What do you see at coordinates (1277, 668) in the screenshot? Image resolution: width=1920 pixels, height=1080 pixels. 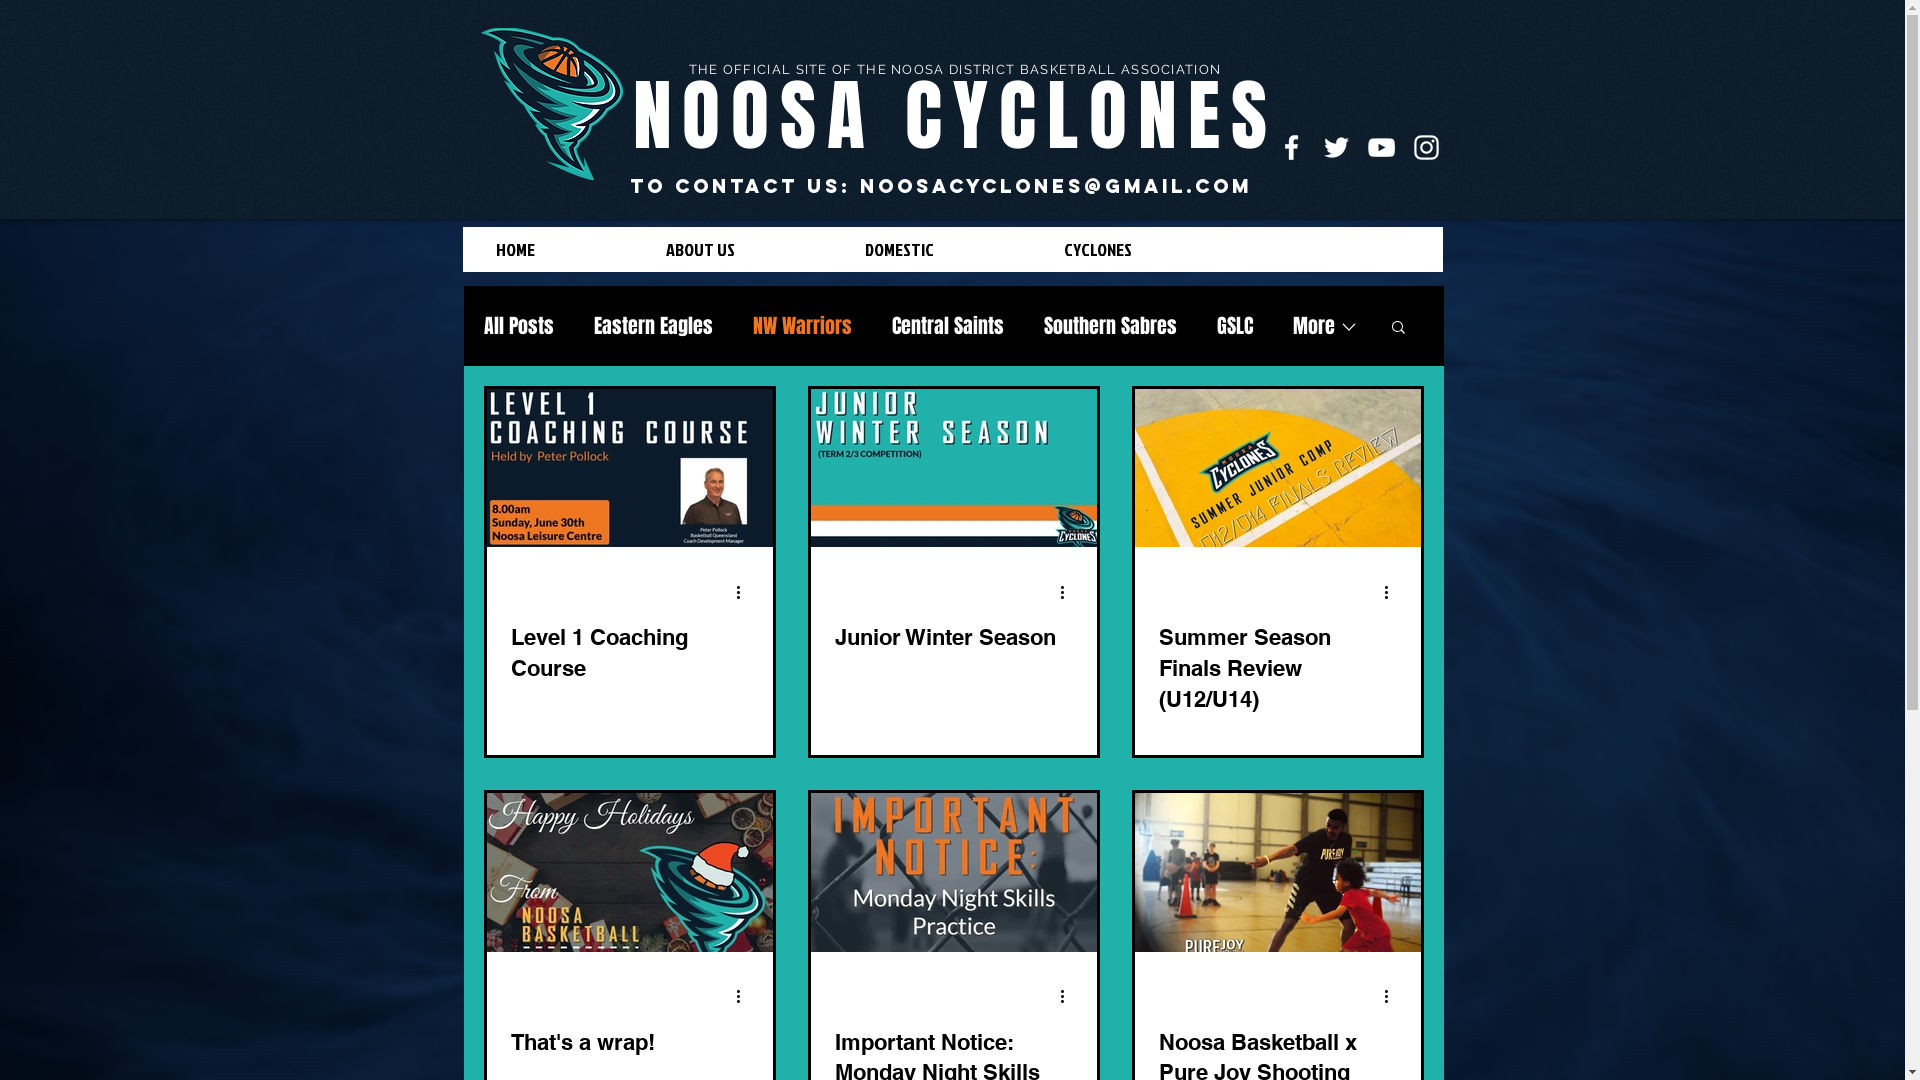 I see `Summer Season Finals Review (U12/U14)` at bounding box center [1277, 668].